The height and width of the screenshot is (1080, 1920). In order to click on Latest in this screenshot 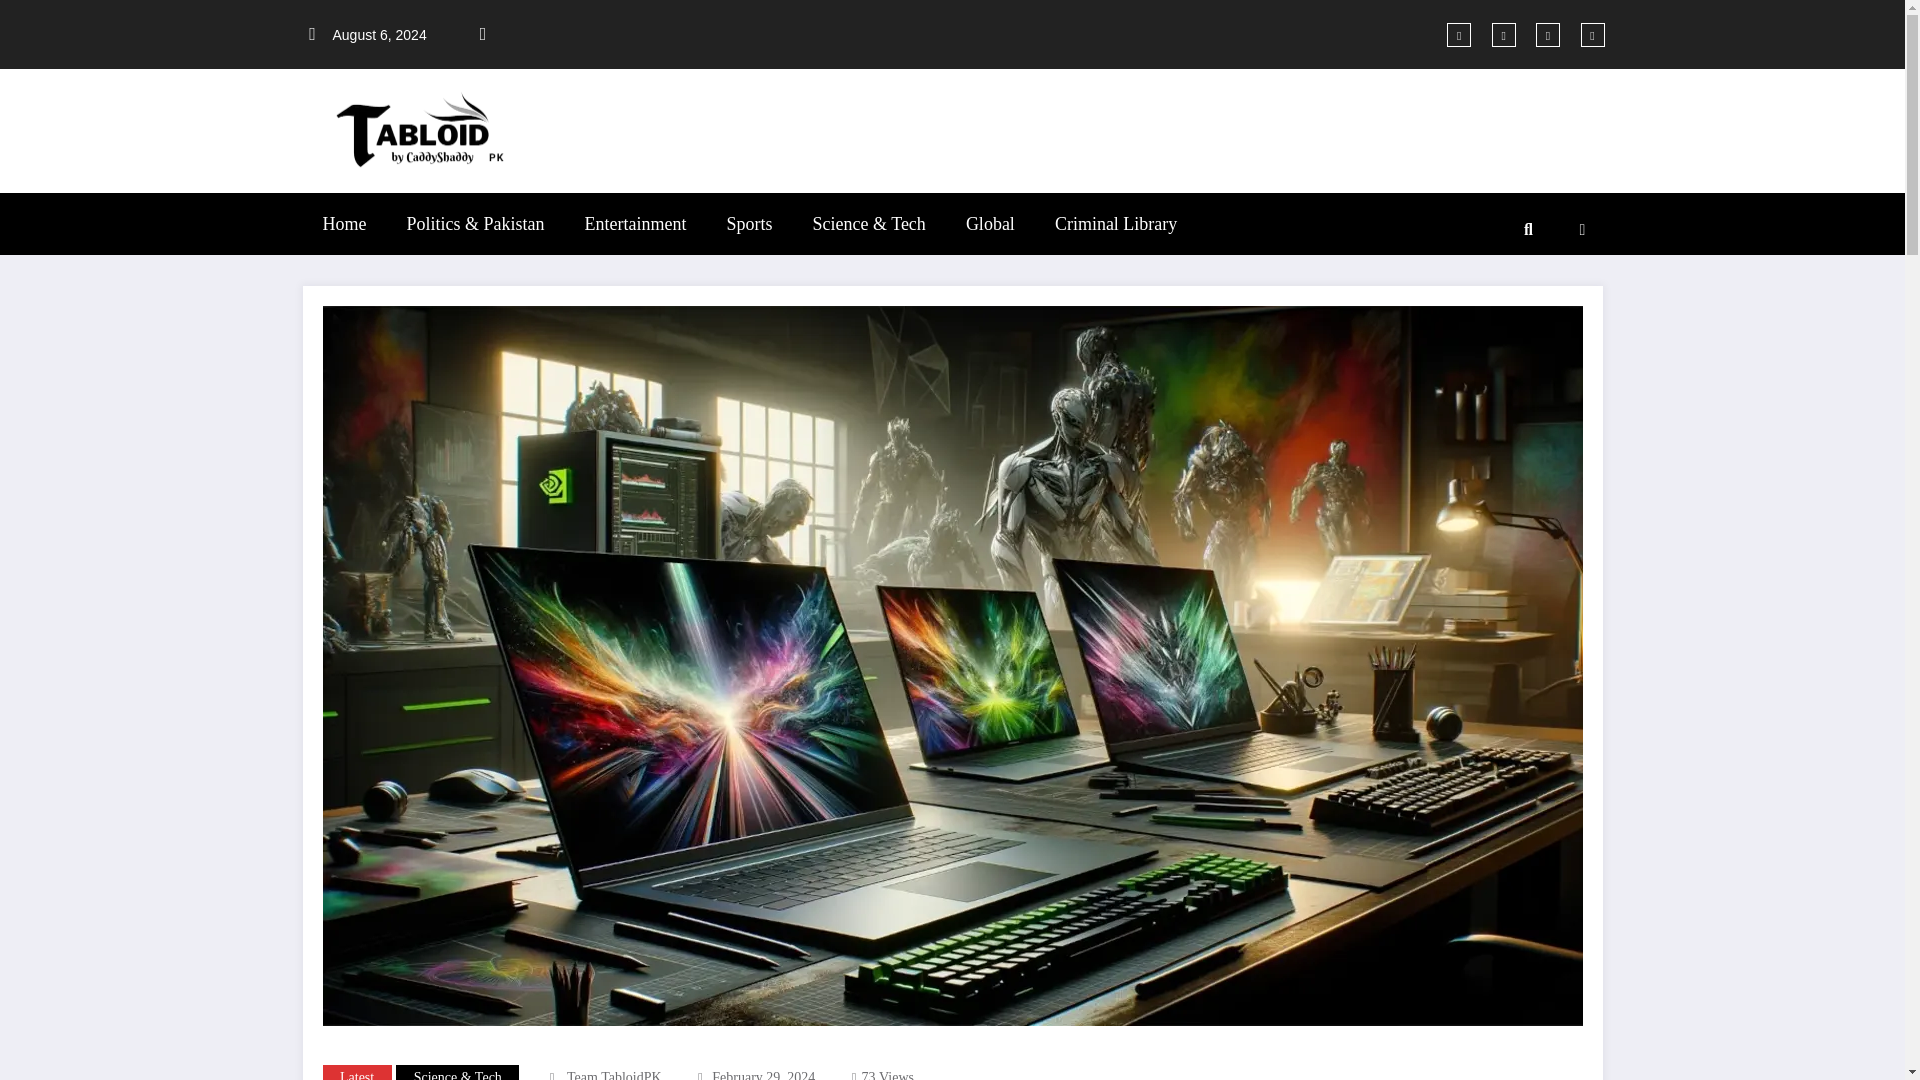, I will do `click(356, 1072)`.